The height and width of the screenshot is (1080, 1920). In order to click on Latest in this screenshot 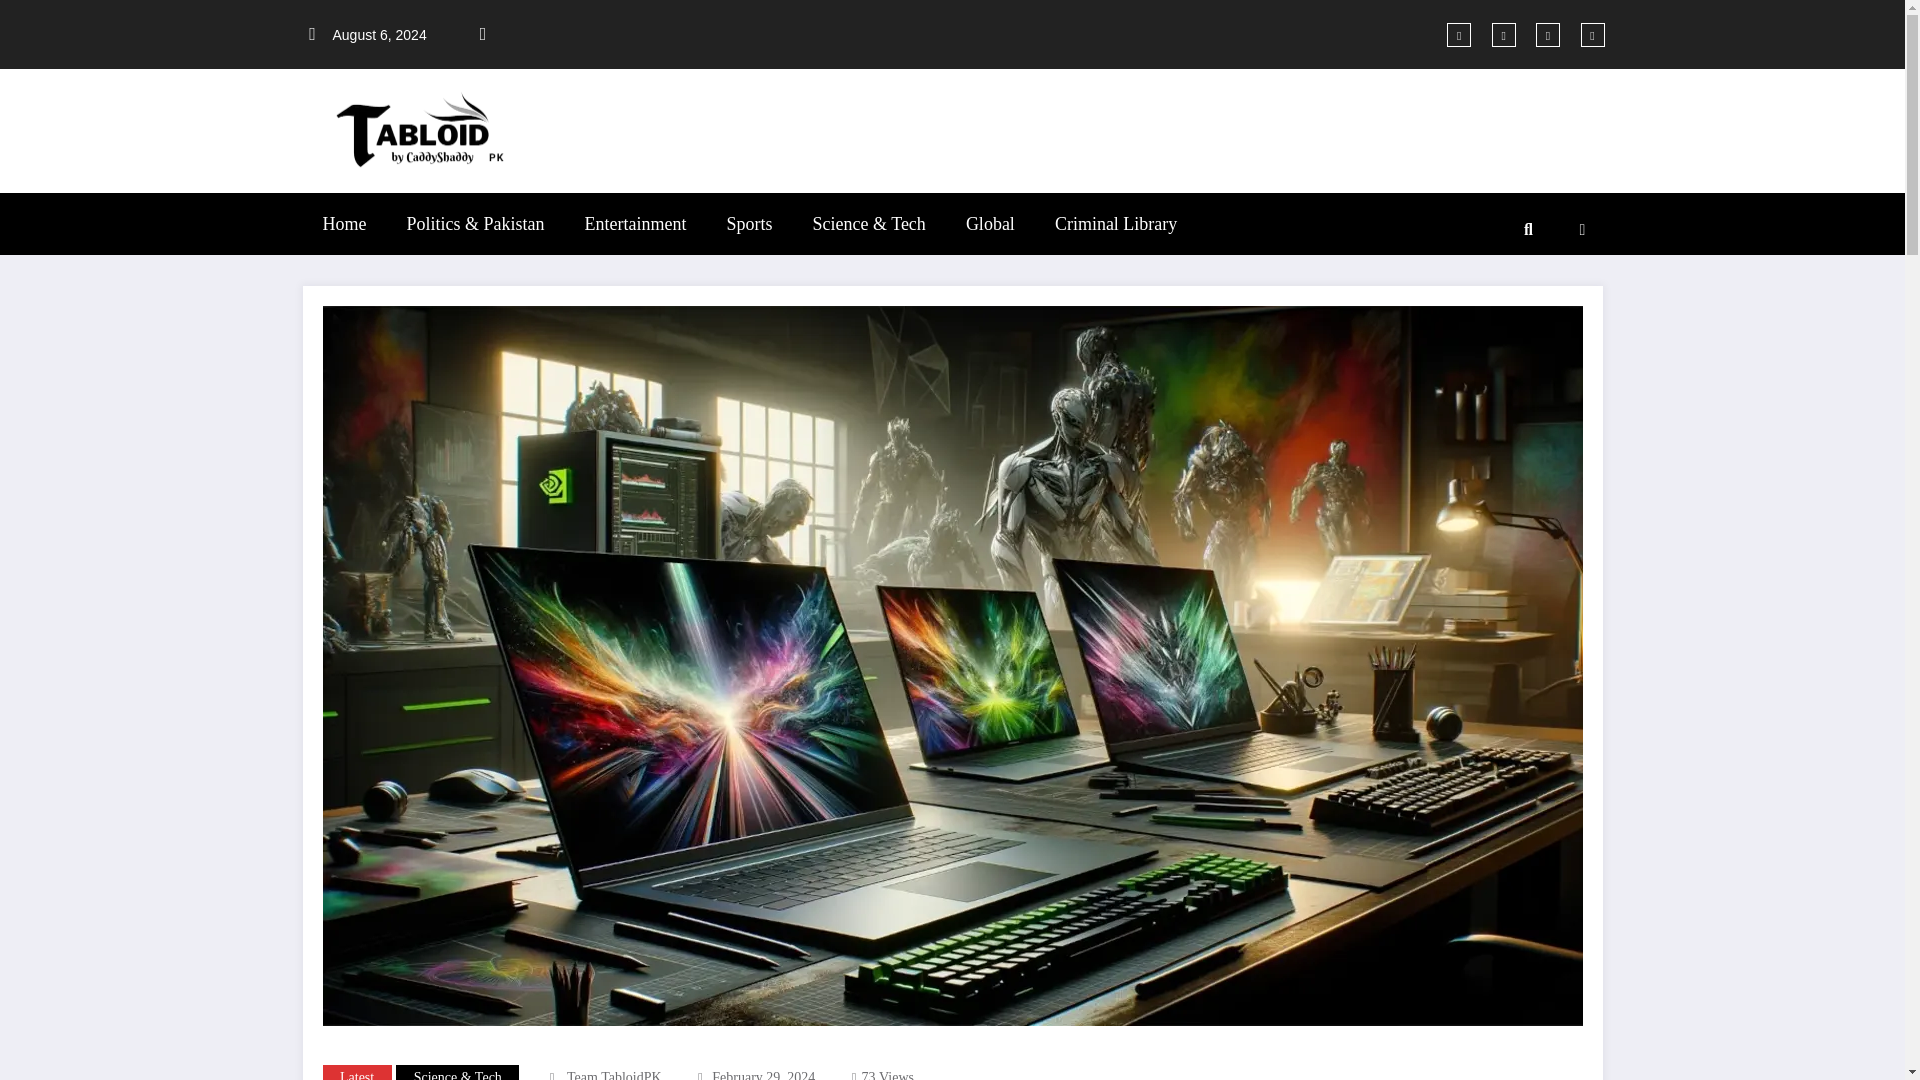, I will do `click(356, 1072)`.